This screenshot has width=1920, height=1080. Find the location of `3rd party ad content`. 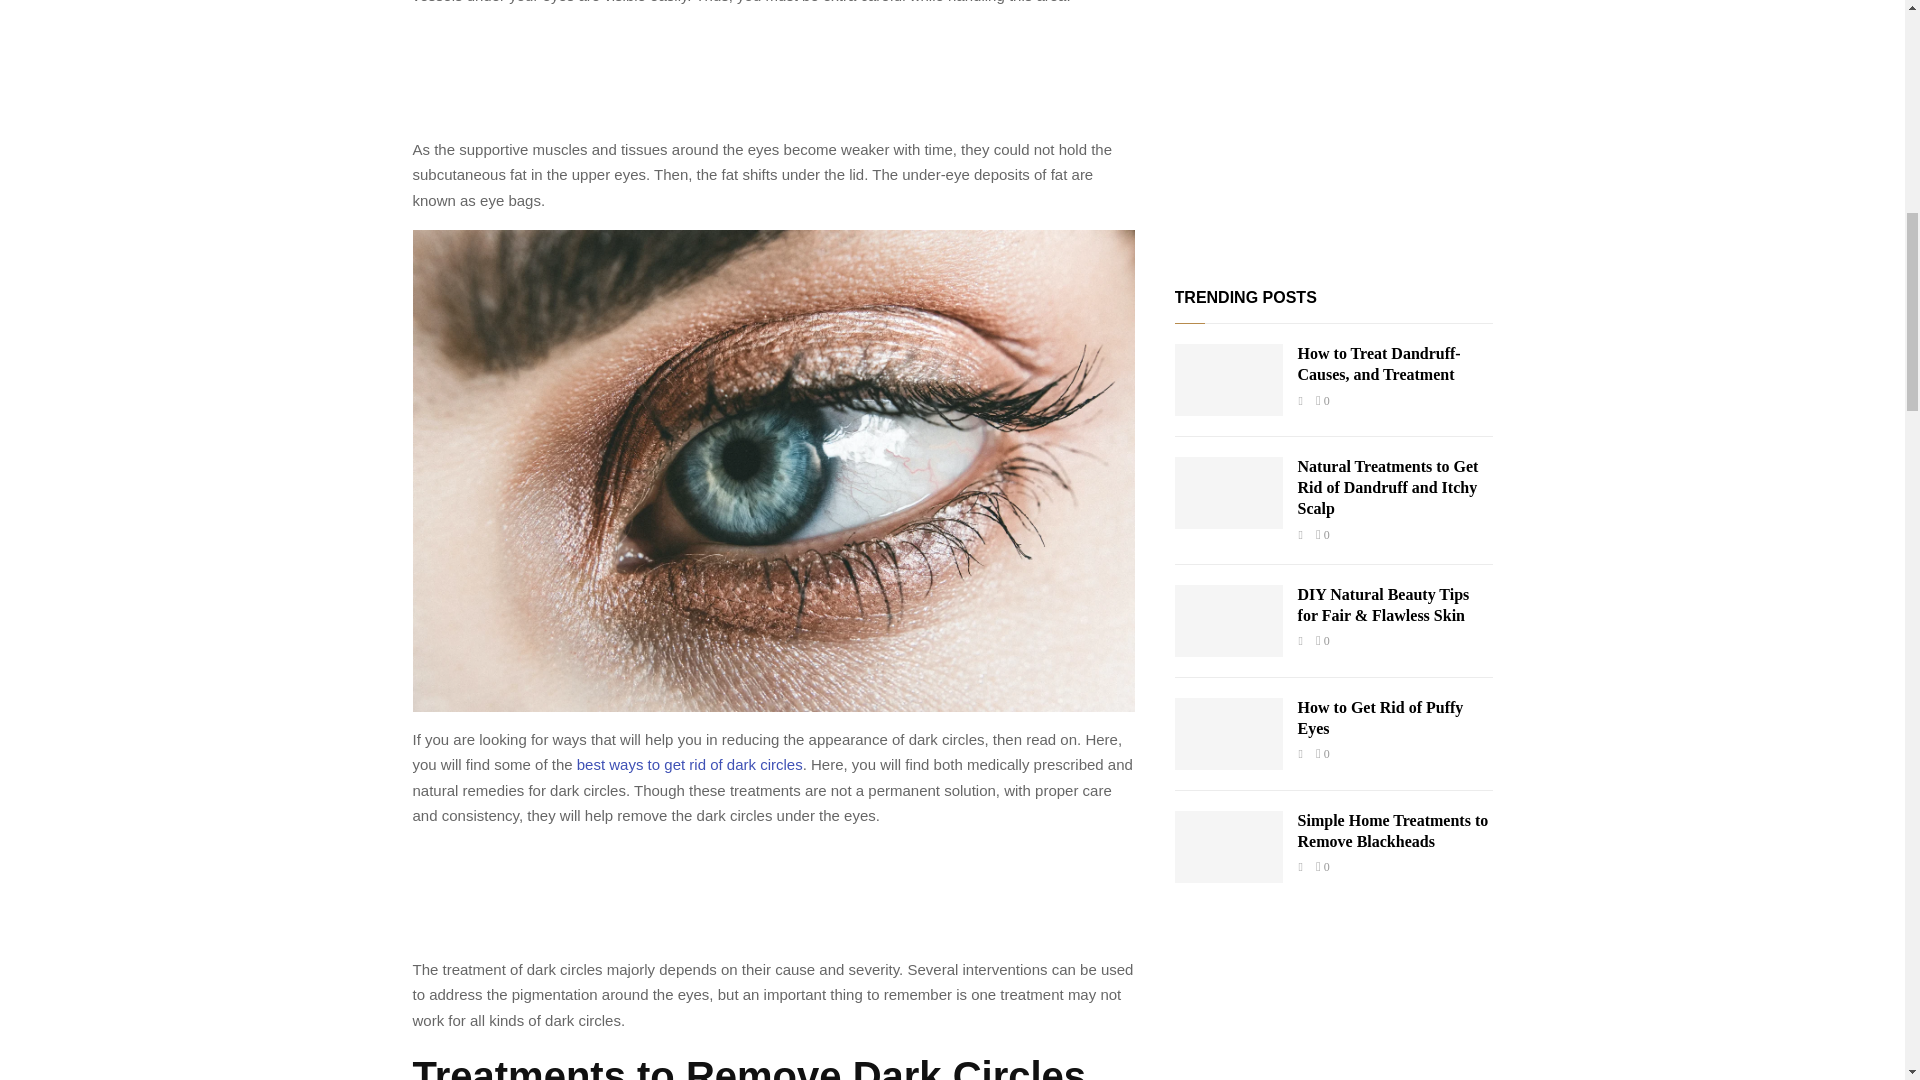

3rd party ad content is located at coordinates (773, 900).